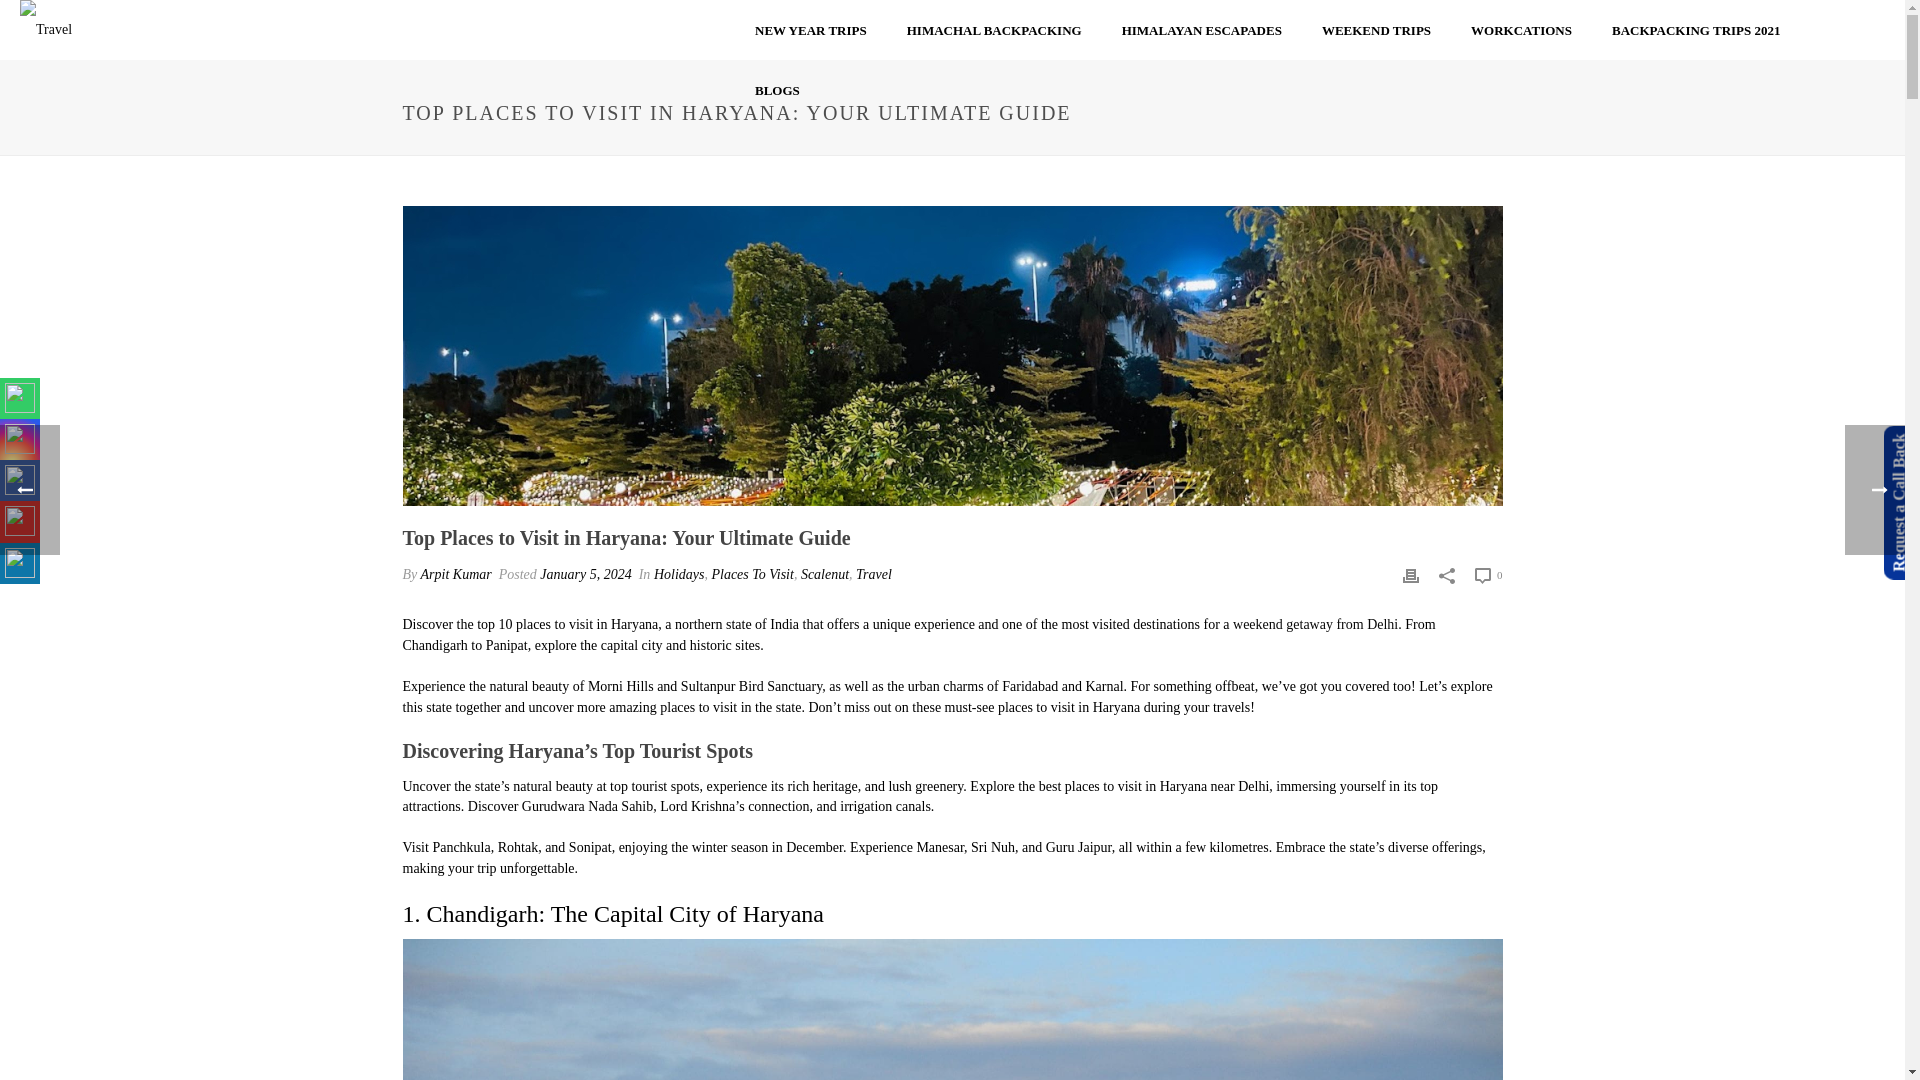 The width and height of the screenshot is (1920, 1080). What do you see at coordinates (1202, 31) in the screenshot?
I see `HIMALAYAN ESCAPADES` at bounding box center [1202, 31].